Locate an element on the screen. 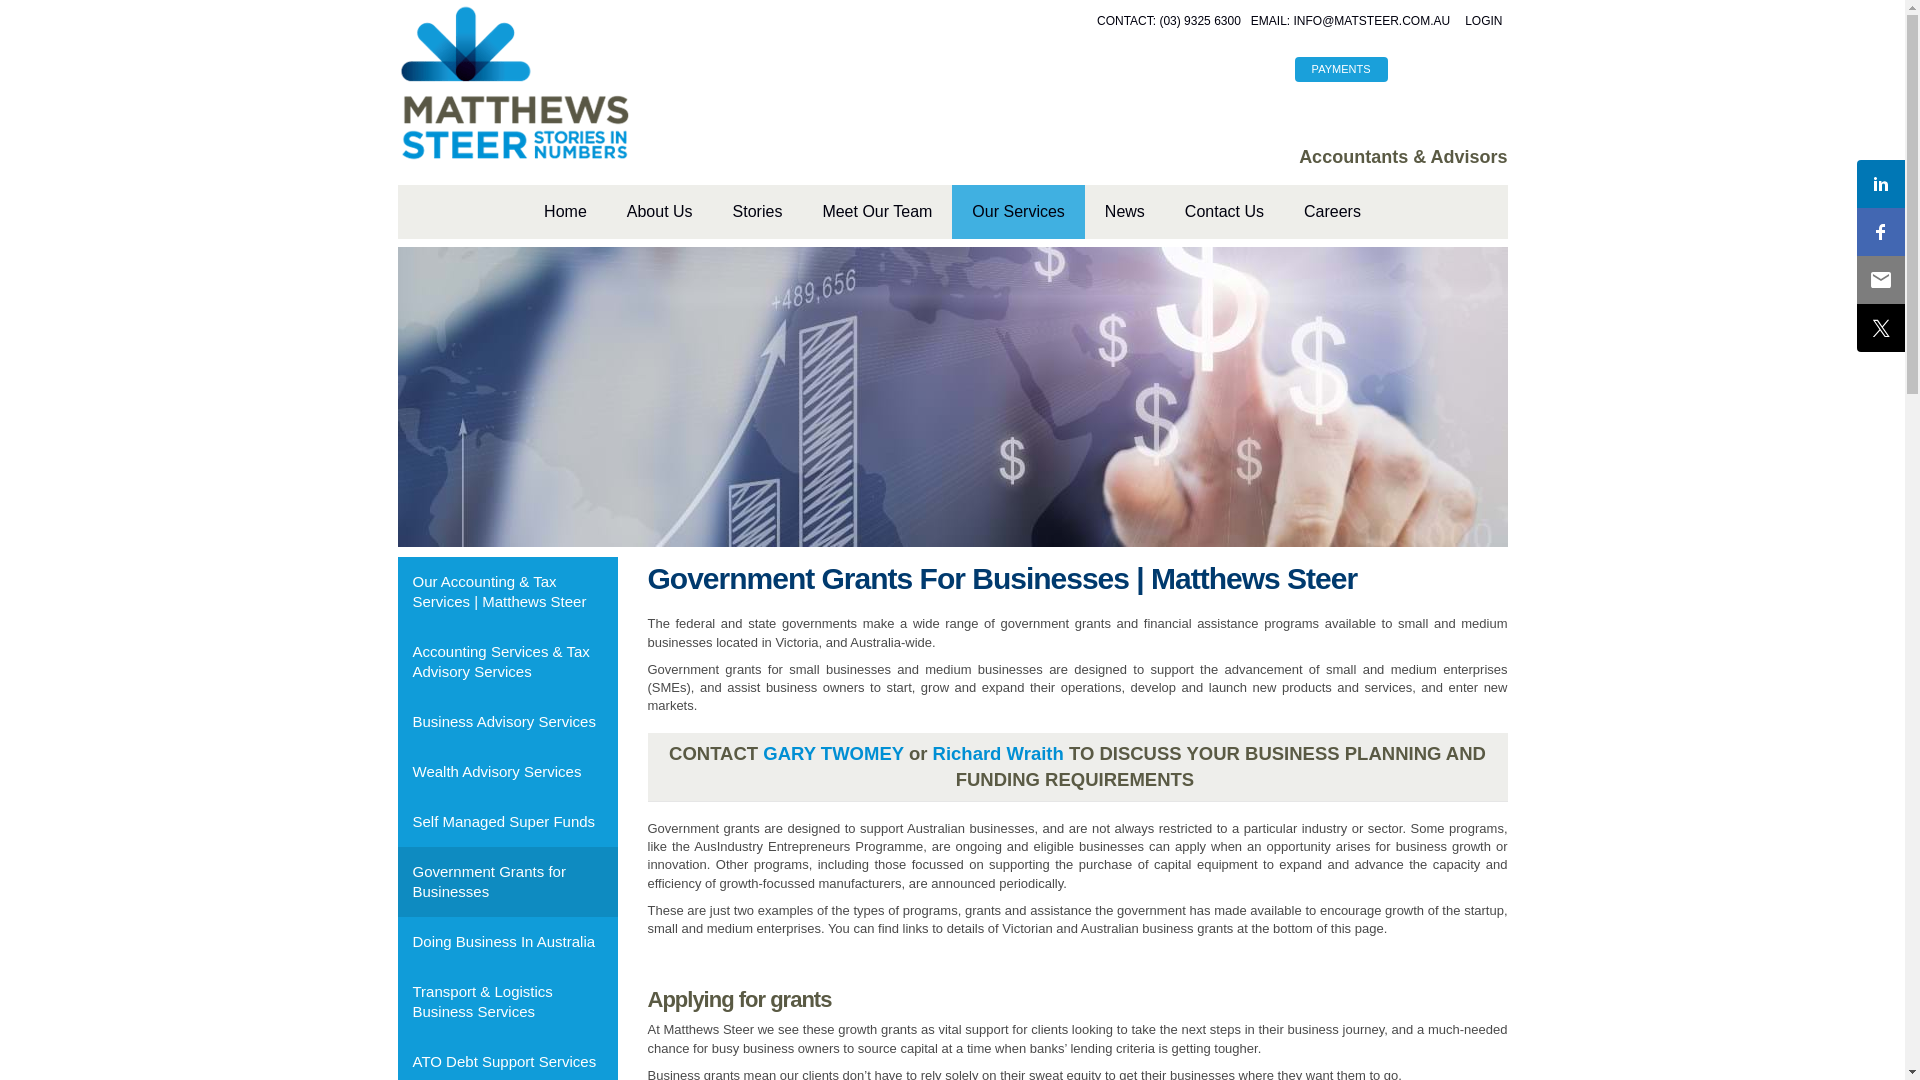 This screenshot has height=1080, width=1920. Our Accounting & Tax Services | Matthews Steer is located at coordinates (508, 592).